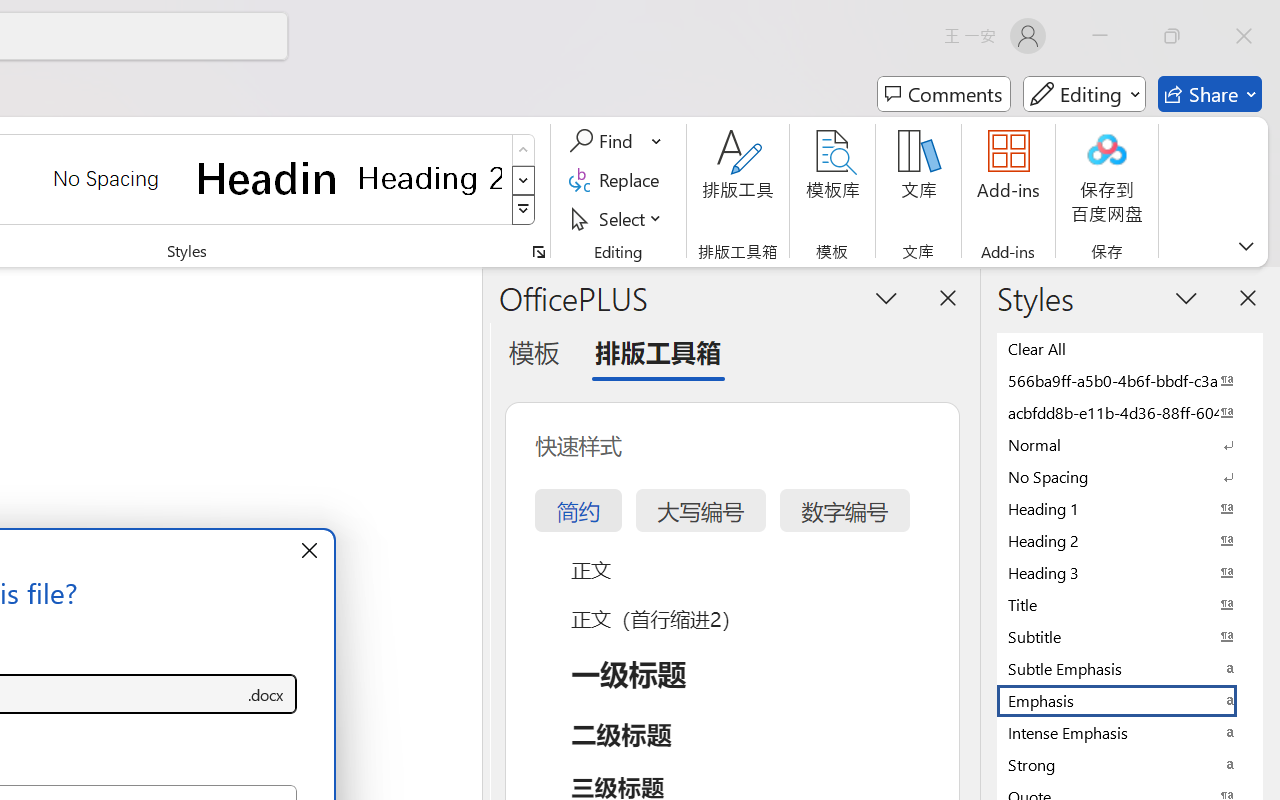 The width and height of the screenshot is (1280, 800). What do you see at coordinates (524, 210) in the screenshot?
I see `Class: NetUIImage` at bounding box center [524, 210].